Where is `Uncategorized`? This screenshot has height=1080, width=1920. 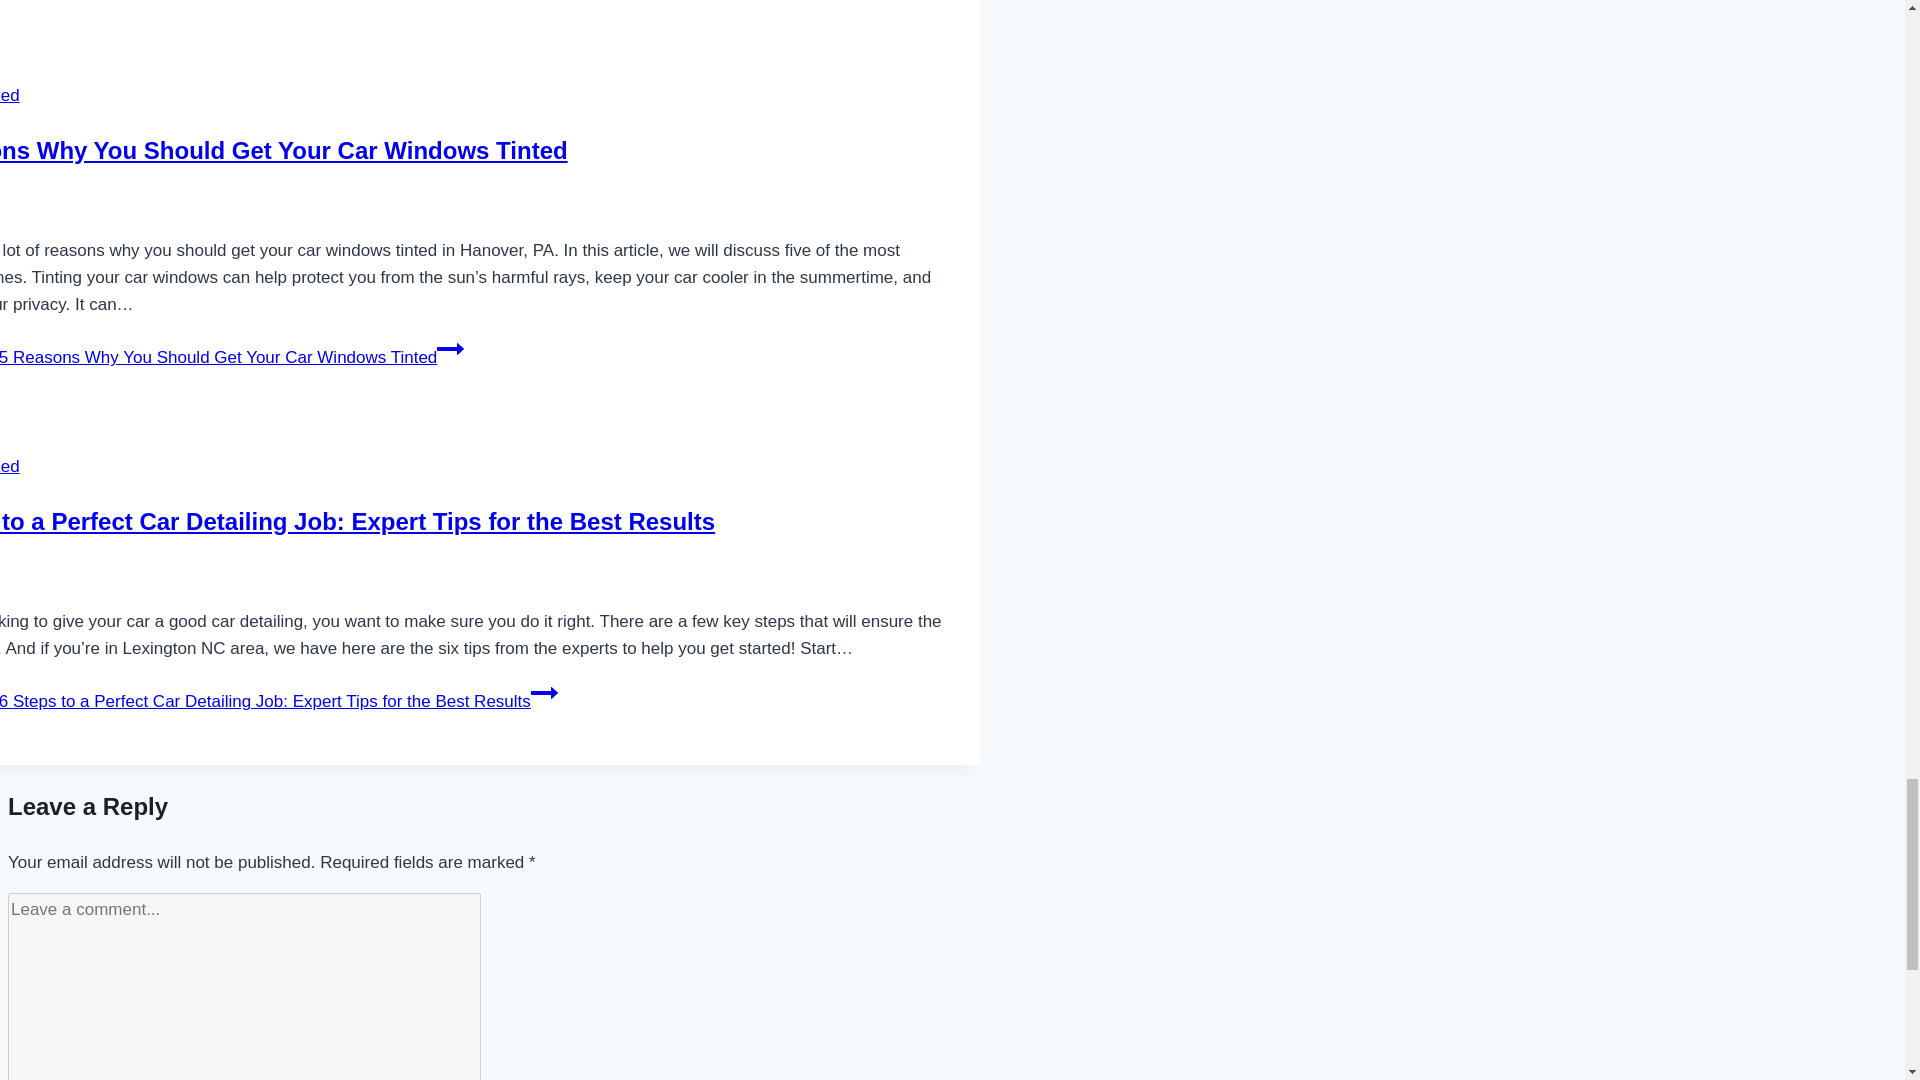 Uncategorized is located at coordinates (10, 95).